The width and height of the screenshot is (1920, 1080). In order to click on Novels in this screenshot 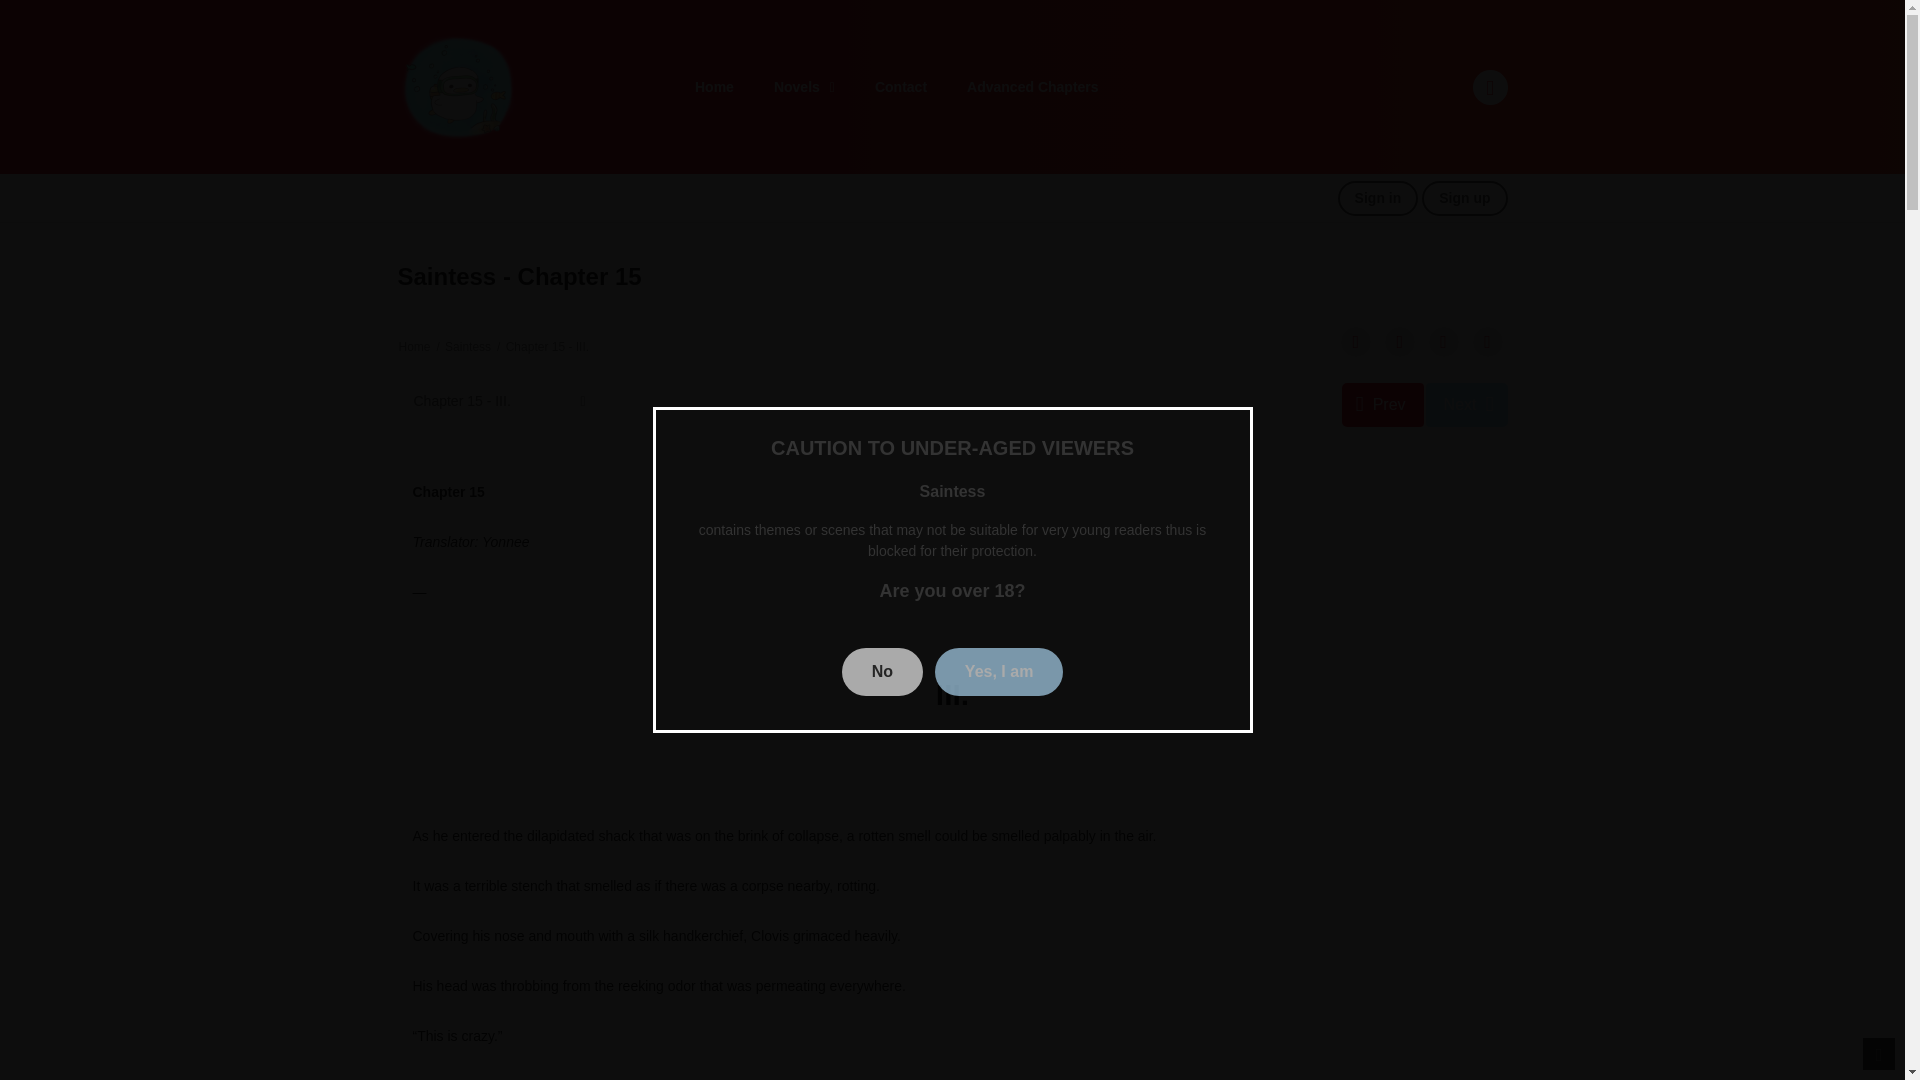, I will do `click(804, 87)`.